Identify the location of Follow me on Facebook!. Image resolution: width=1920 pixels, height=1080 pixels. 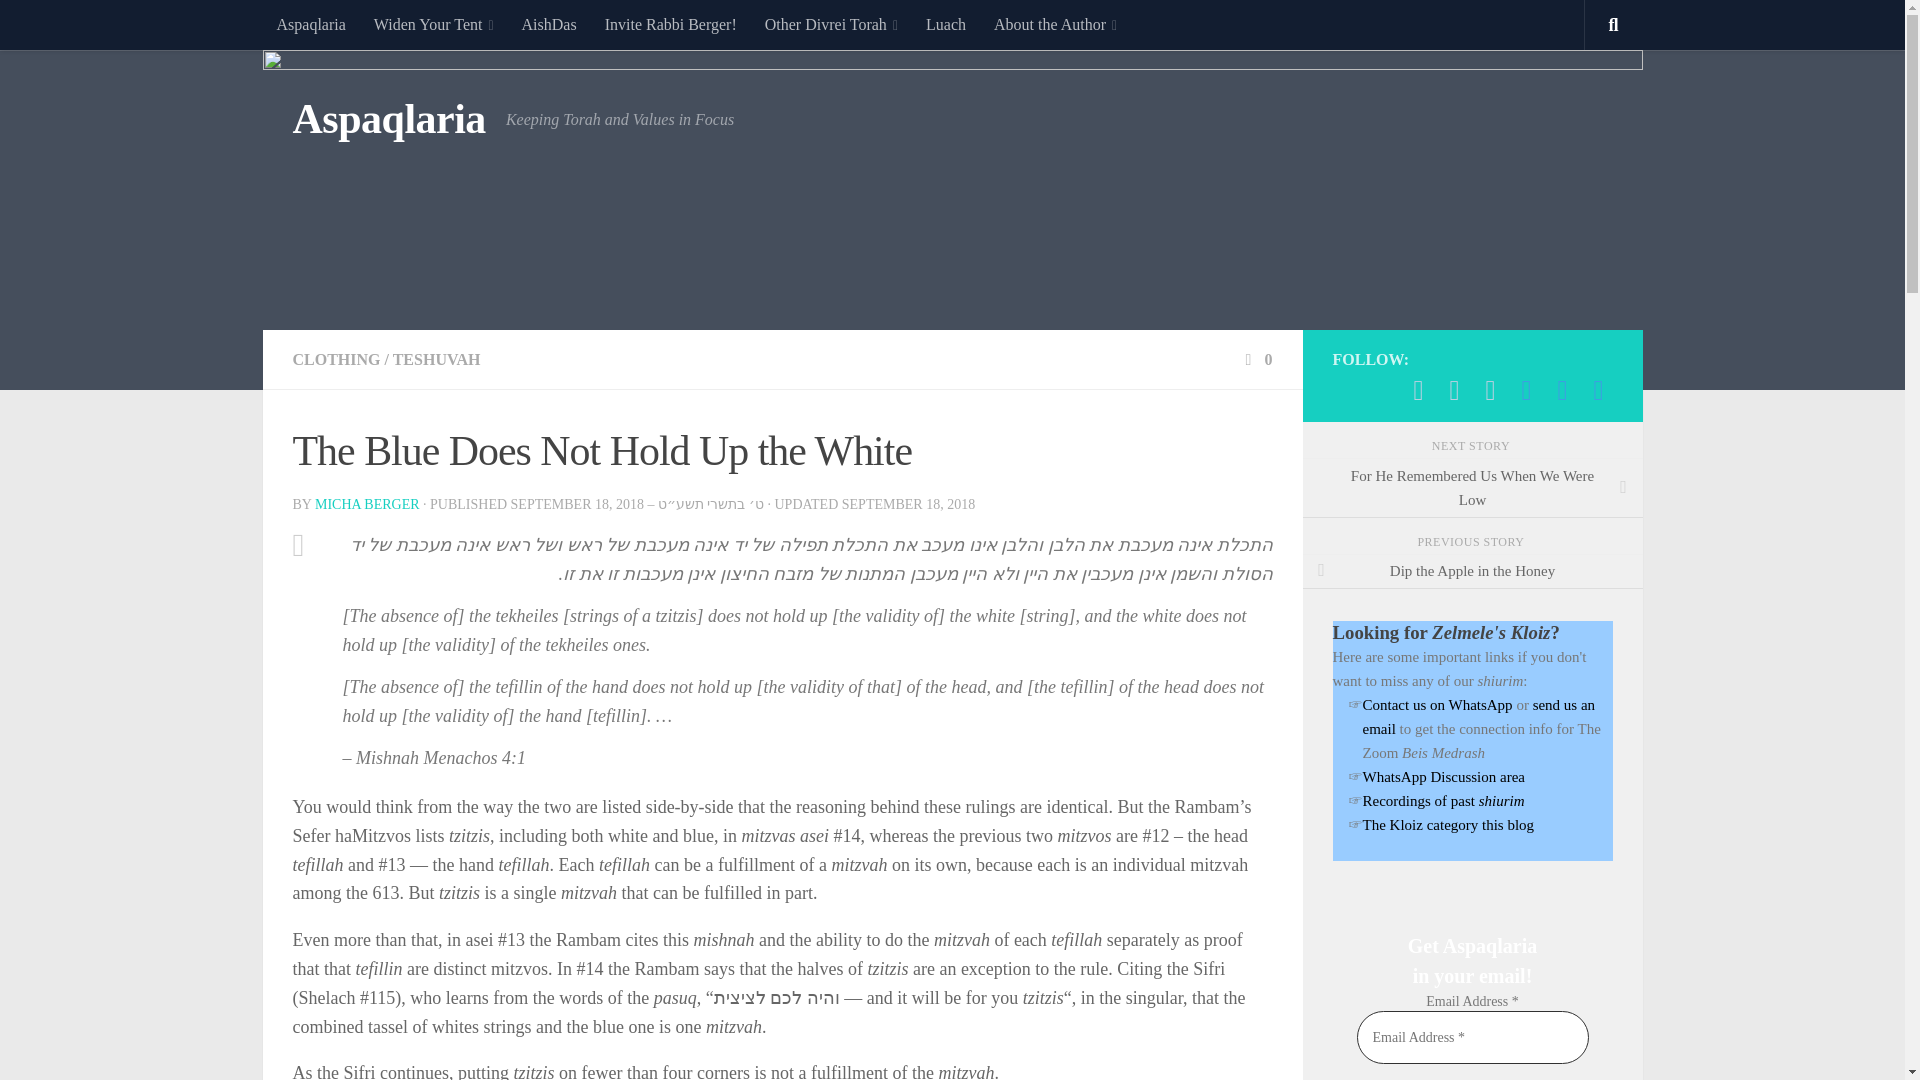
(1490, 390).